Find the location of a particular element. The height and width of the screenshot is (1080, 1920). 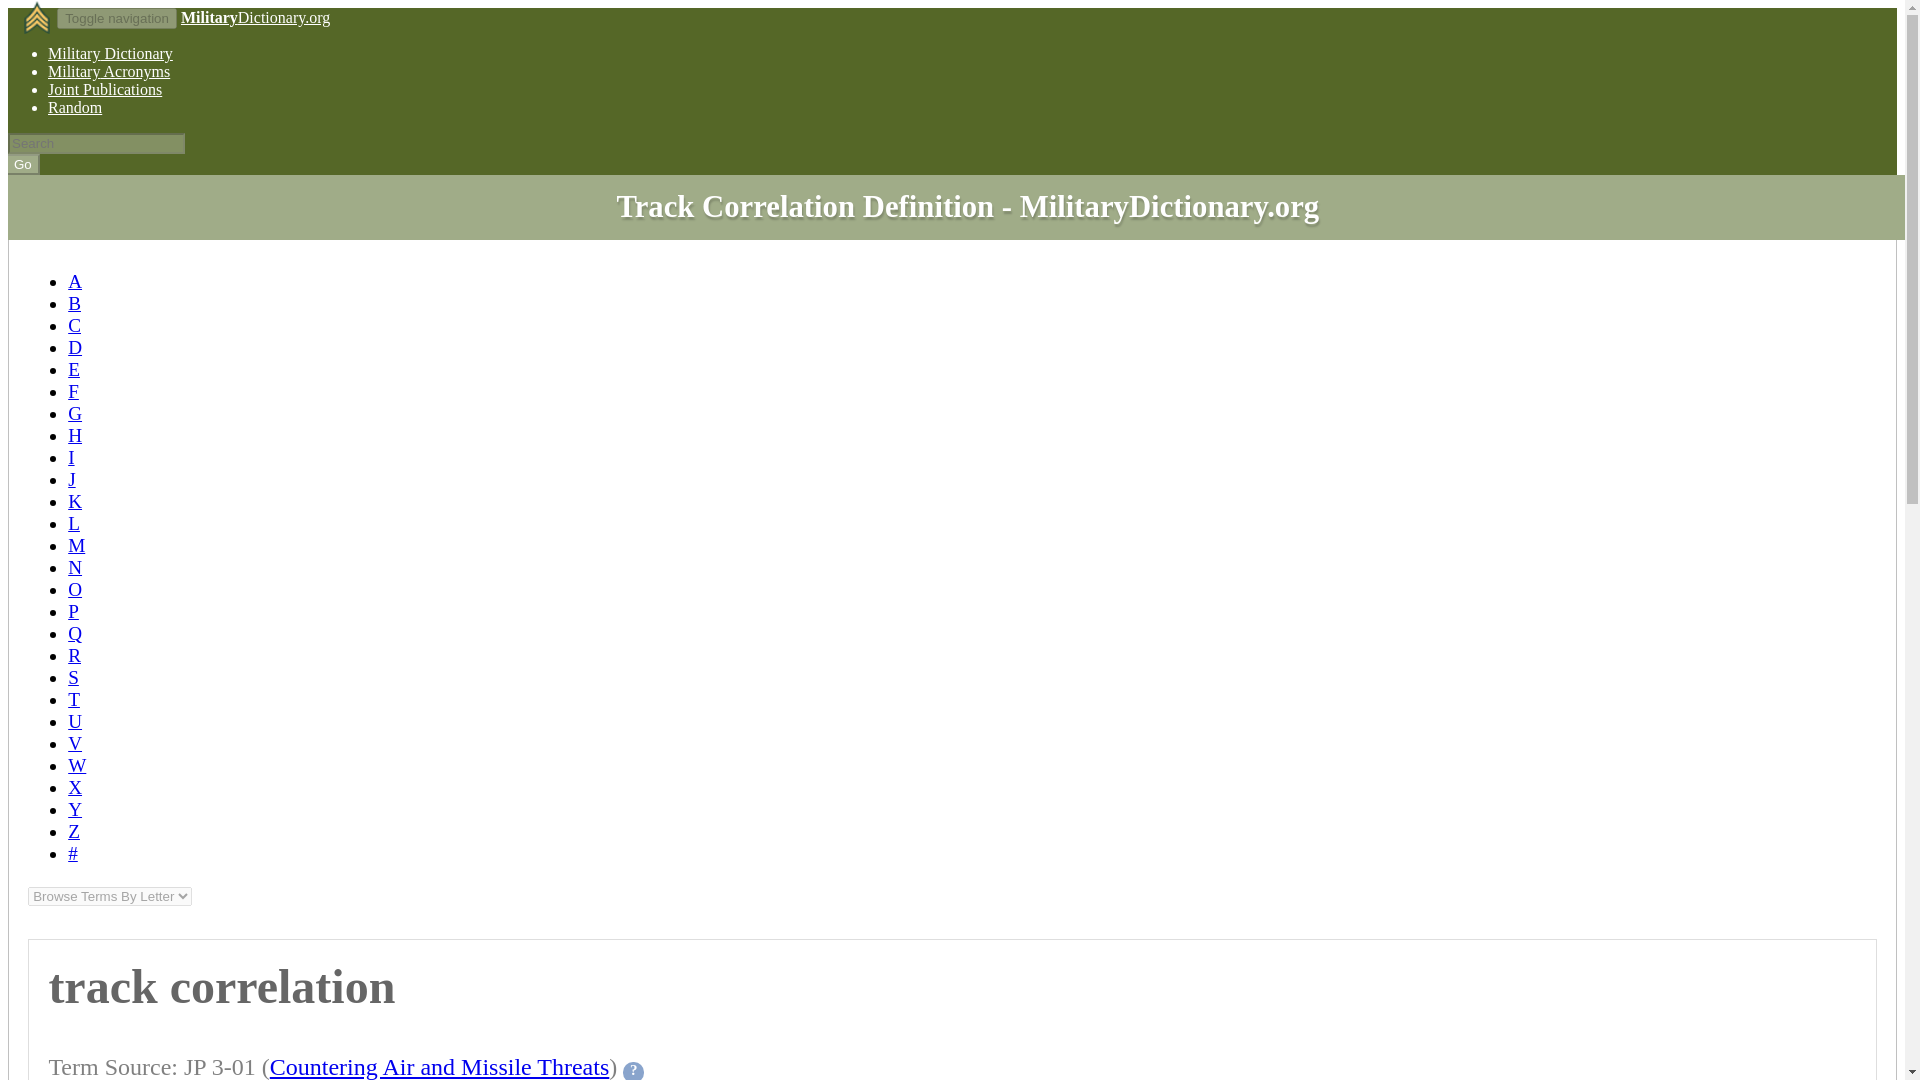

Toggle navigation is located at coordinates (116, 18).